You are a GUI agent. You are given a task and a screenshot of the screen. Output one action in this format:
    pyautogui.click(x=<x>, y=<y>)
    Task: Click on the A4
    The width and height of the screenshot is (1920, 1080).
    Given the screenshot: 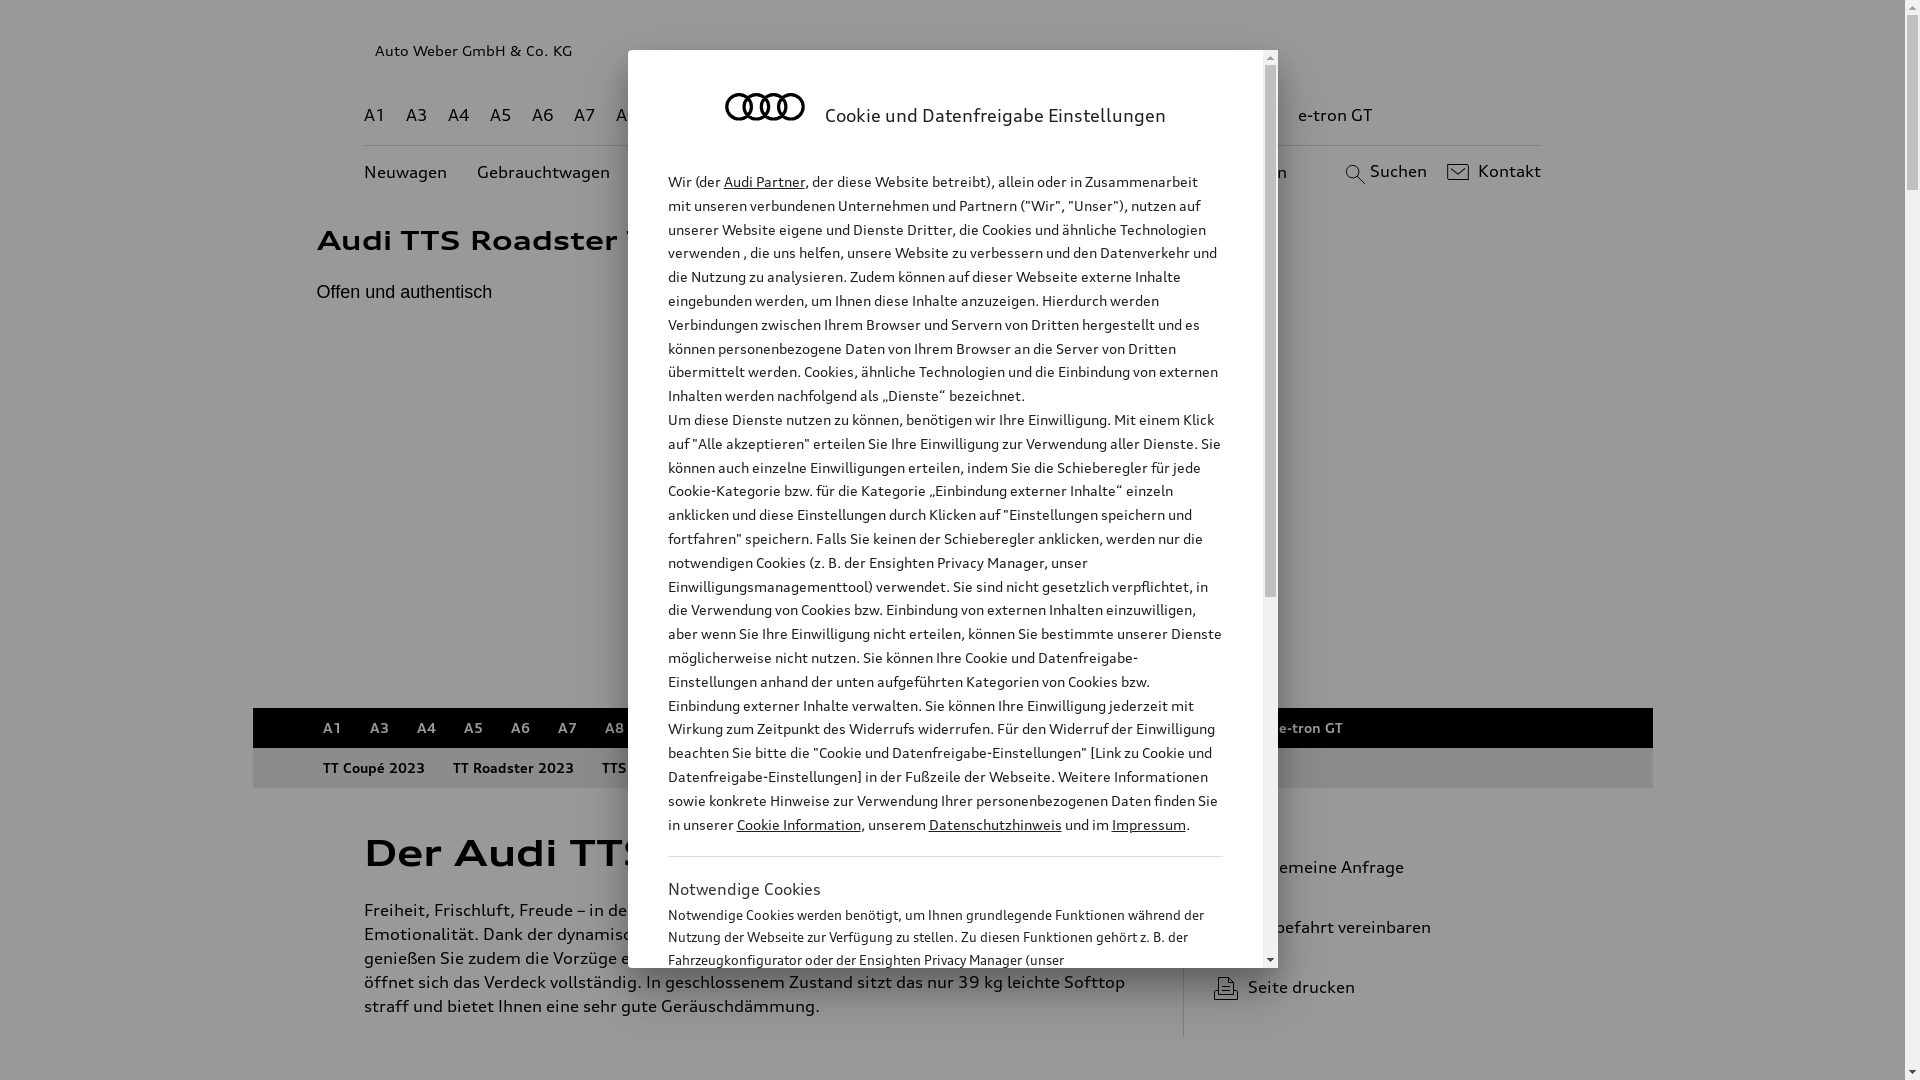 What is the action you would take?
    pyautogui.click(x=426, y=728)
    